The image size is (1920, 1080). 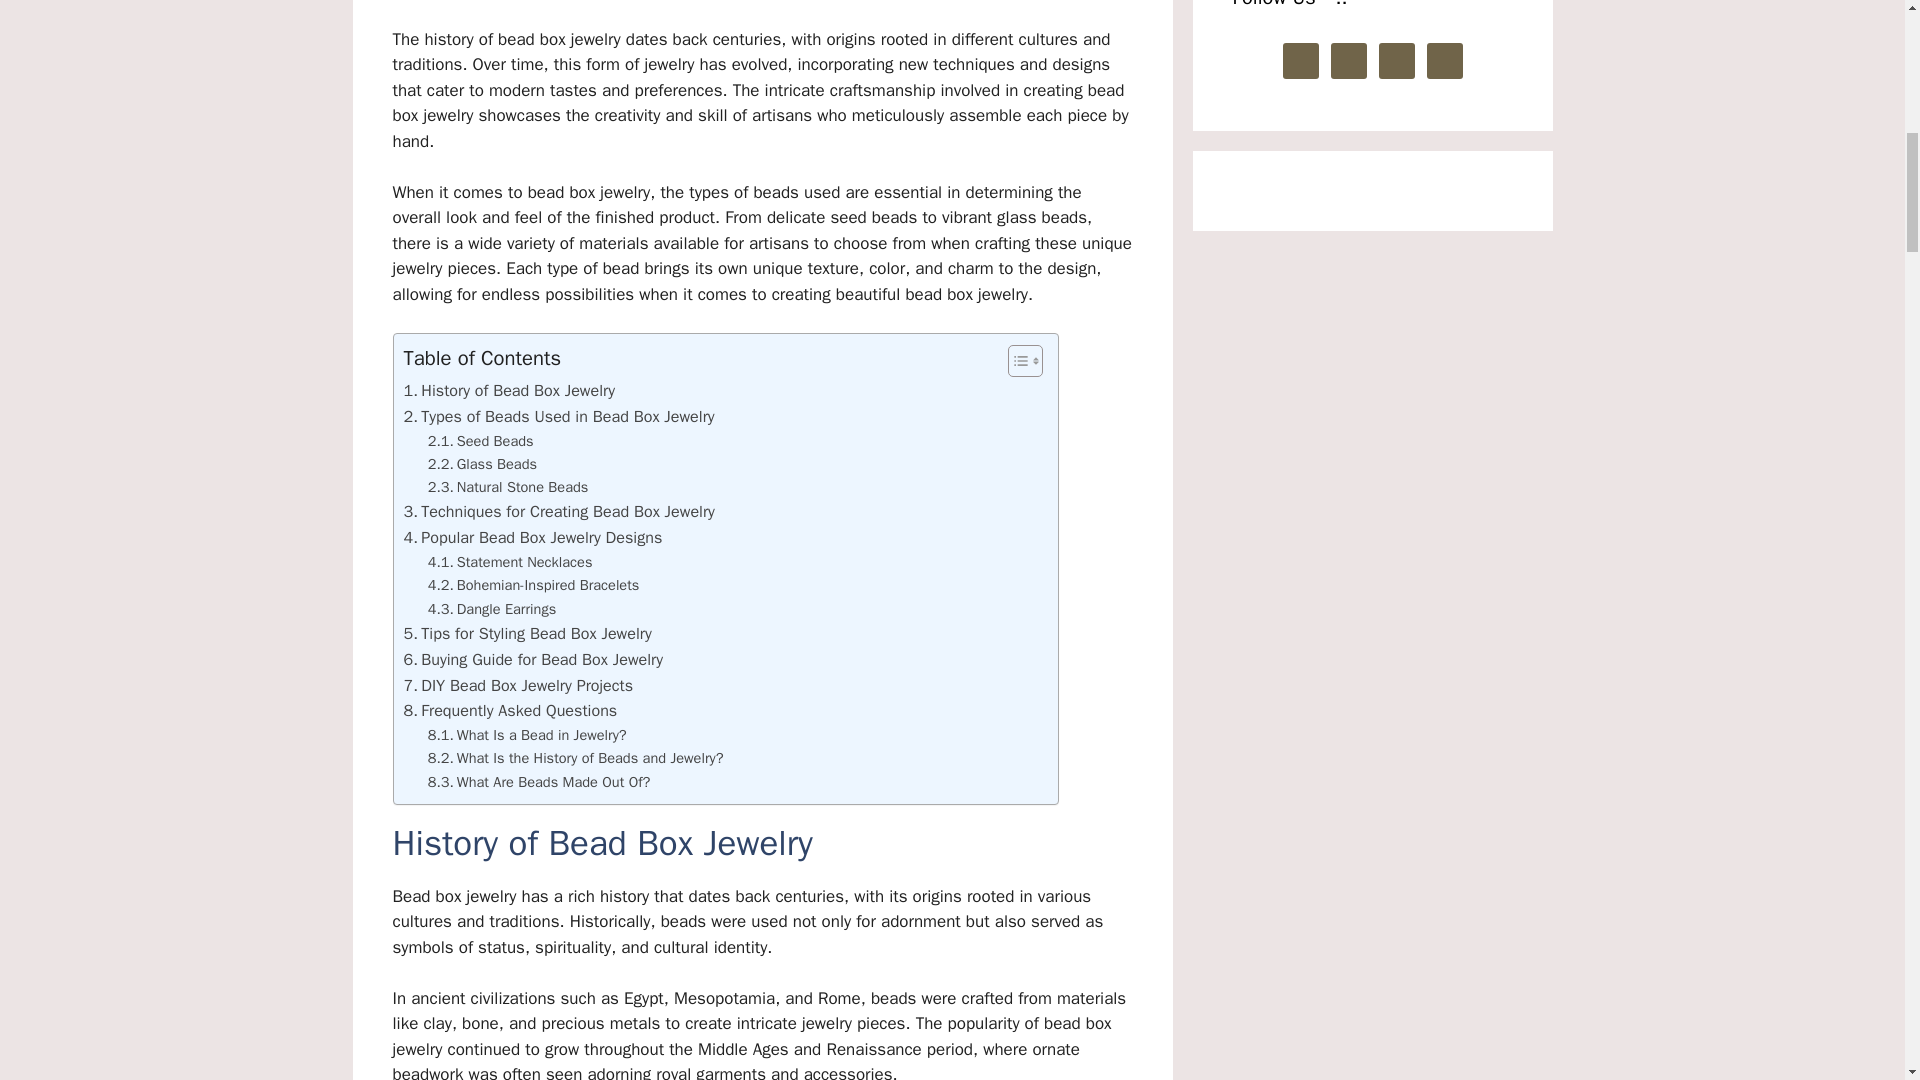 I want to click on Types of Beads Used in Bead Box Jewelry, so click(x=558, y=416).